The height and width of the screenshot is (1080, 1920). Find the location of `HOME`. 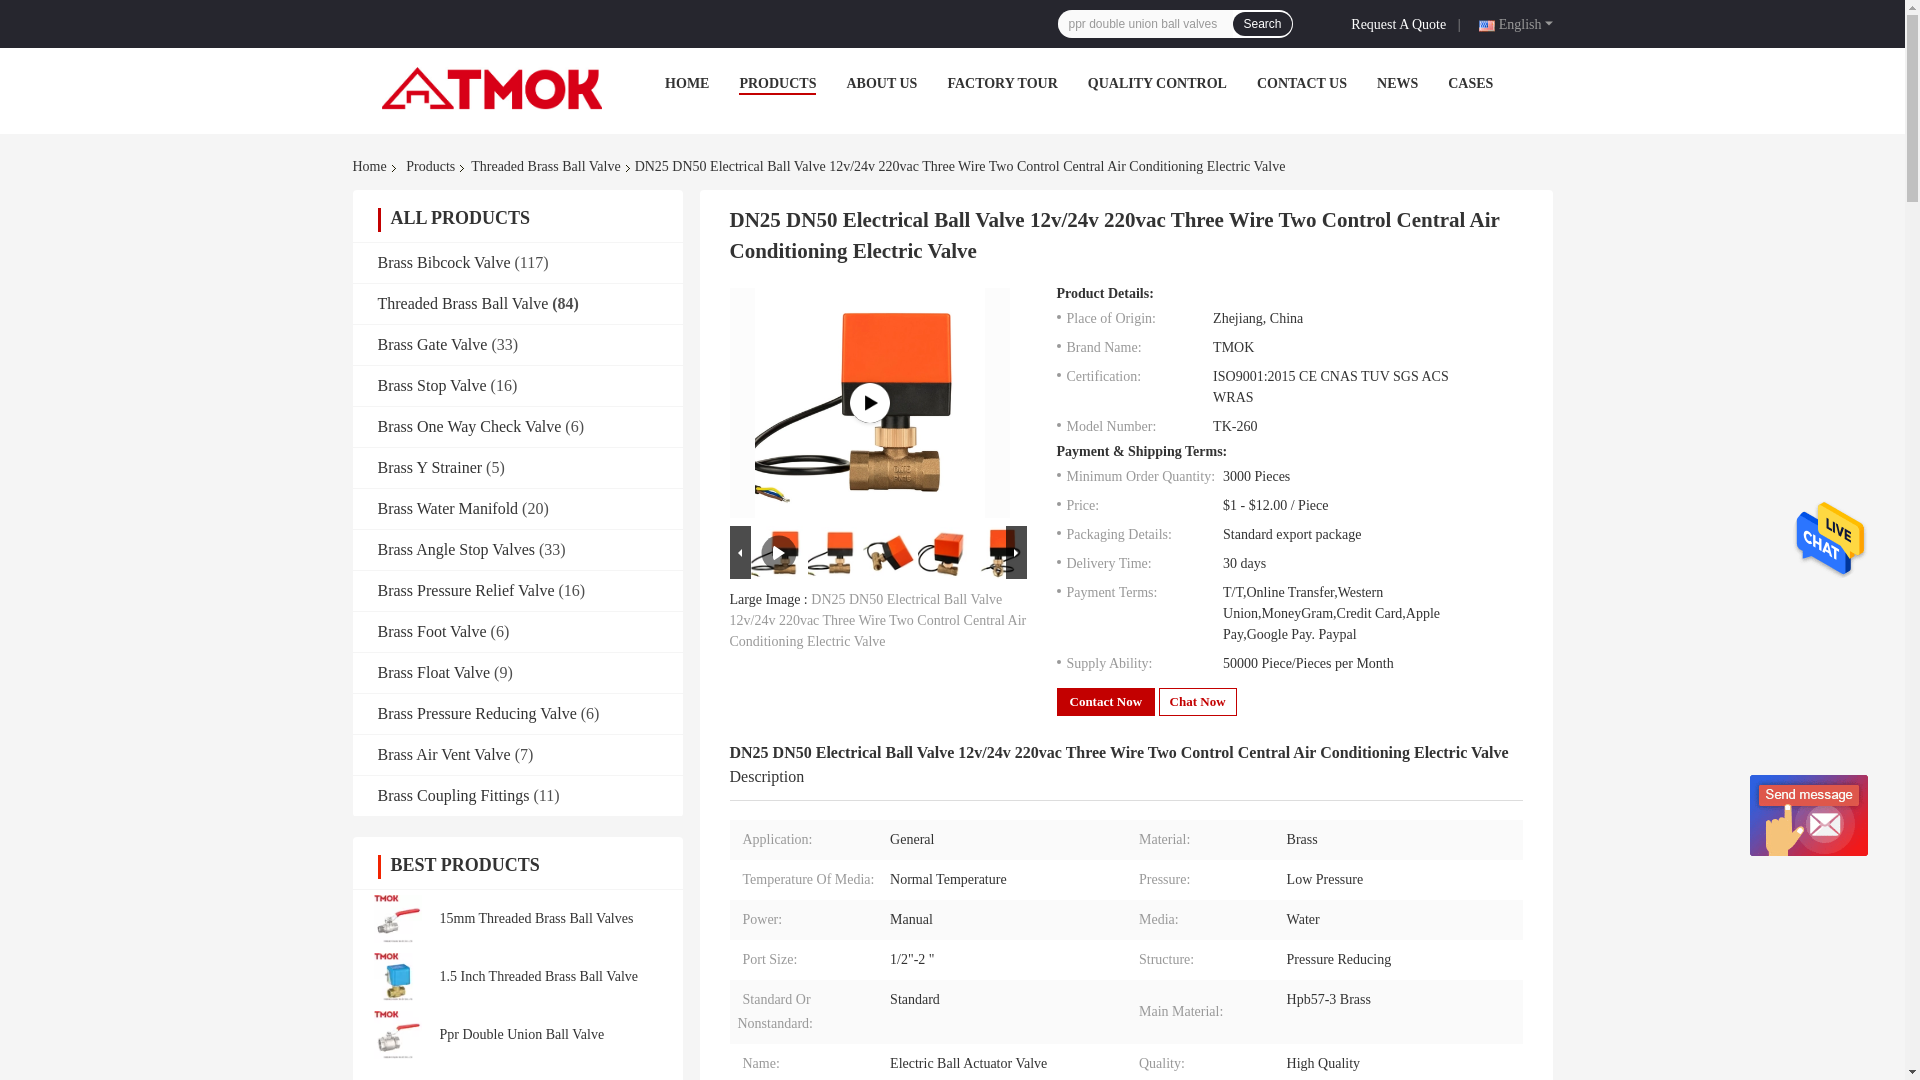

HOME is located at coordinates (686, 82).